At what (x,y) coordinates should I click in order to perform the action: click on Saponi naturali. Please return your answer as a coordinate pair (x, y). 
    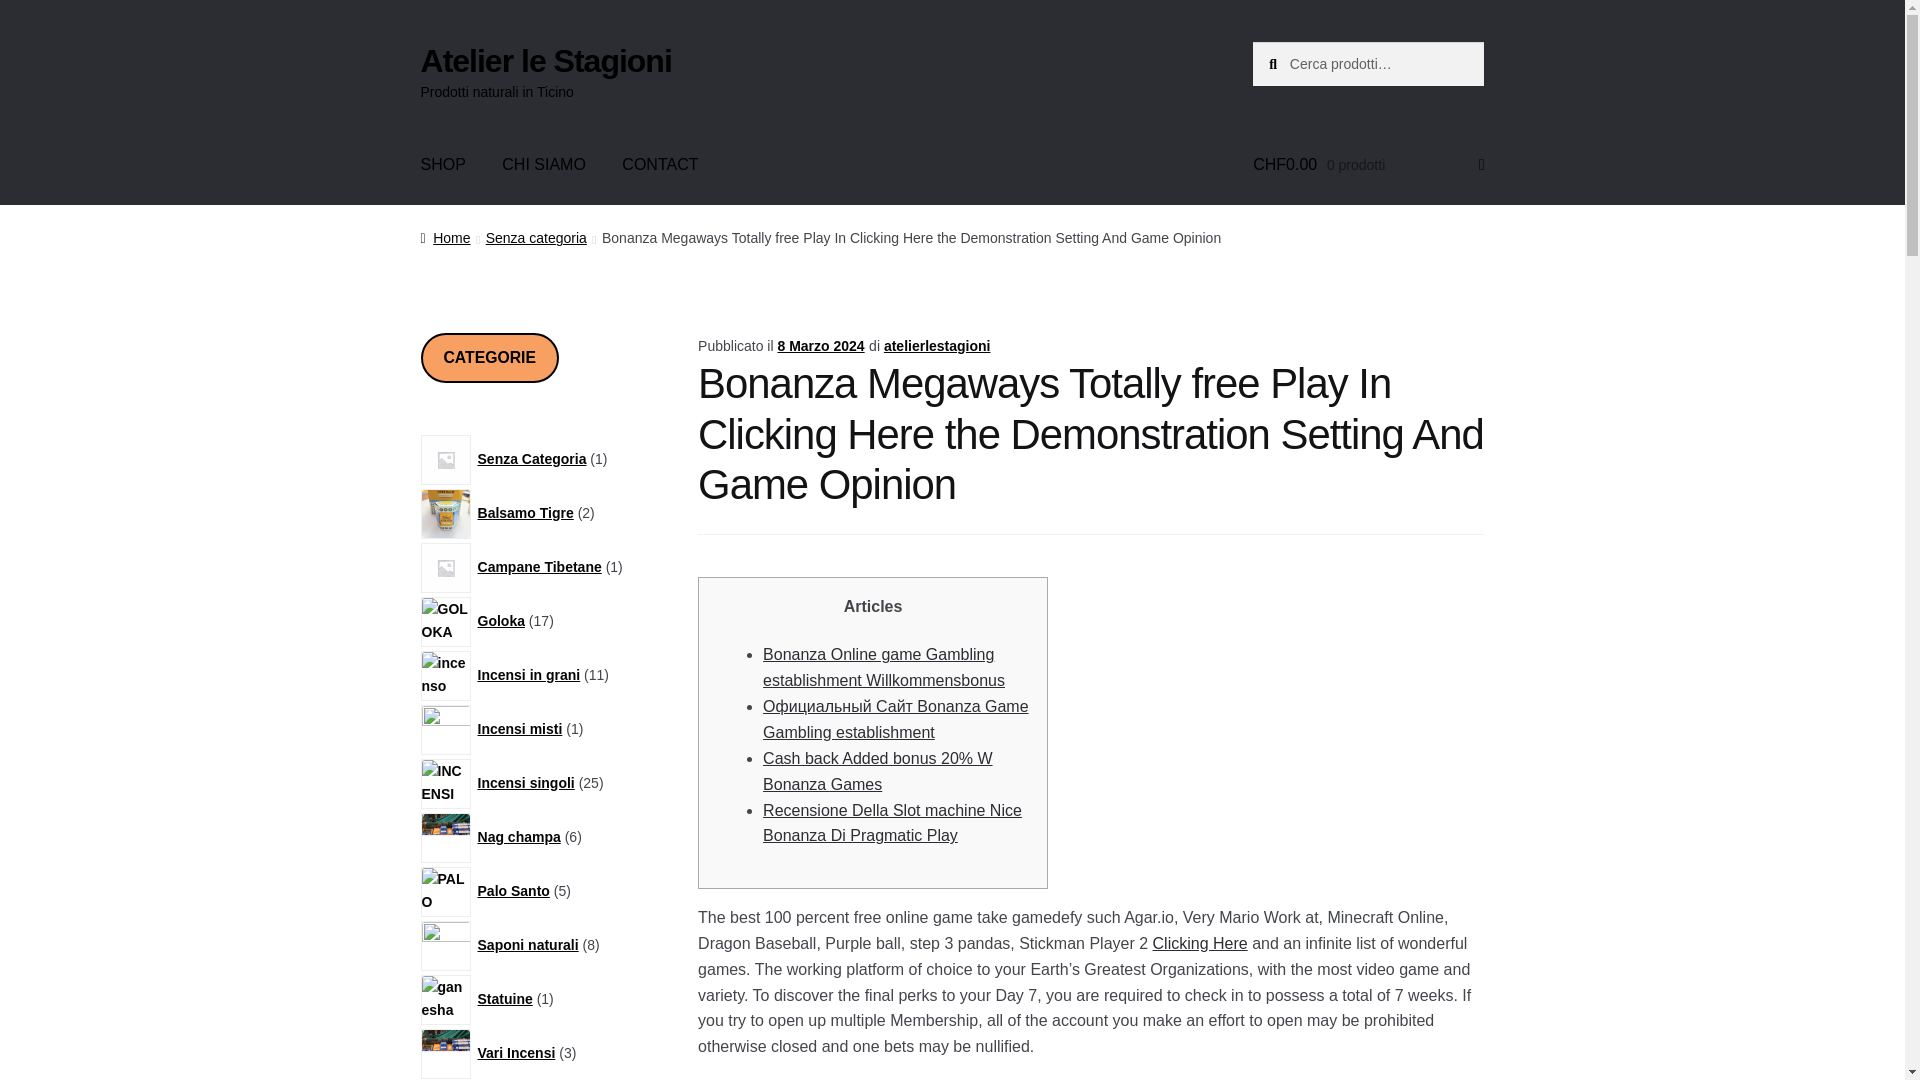
    Looking at the image, I should click on (530, 944).